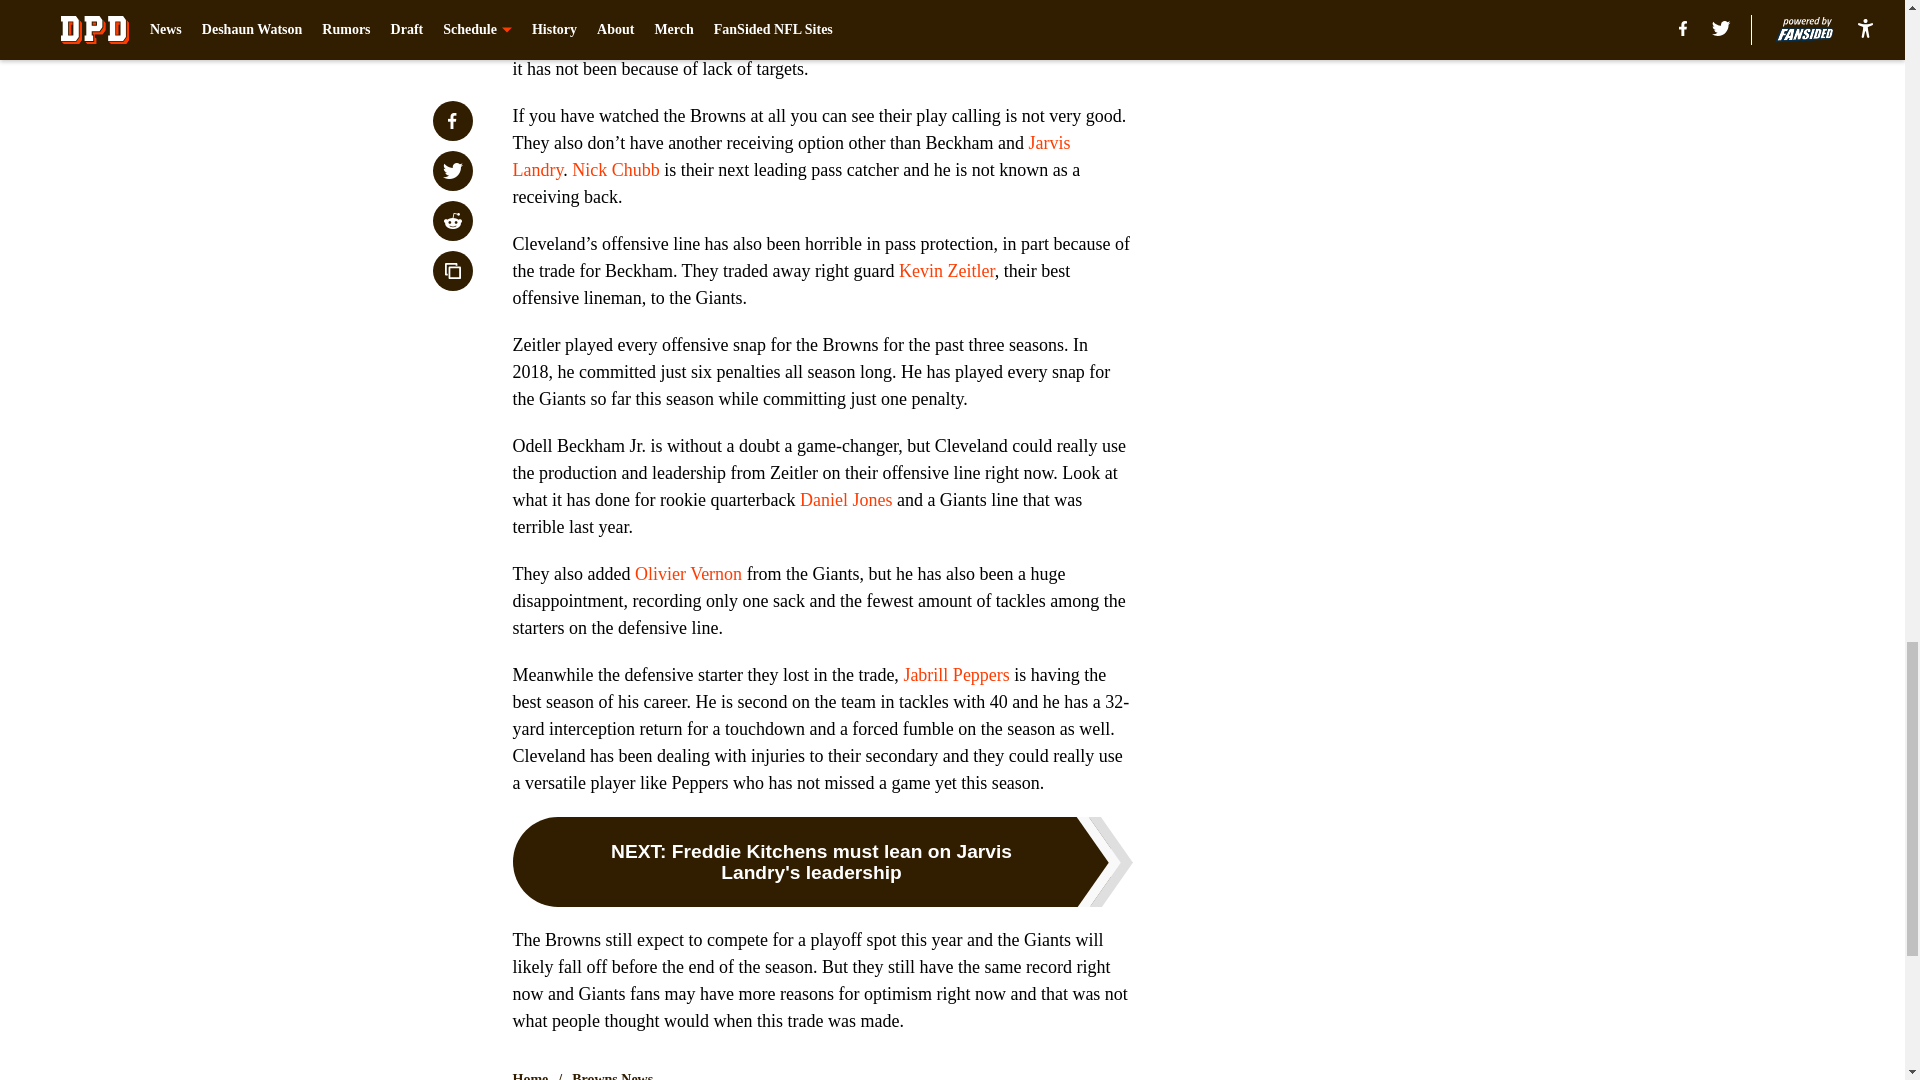  I want to click on Kevin Zeitler, so click(946, 270).